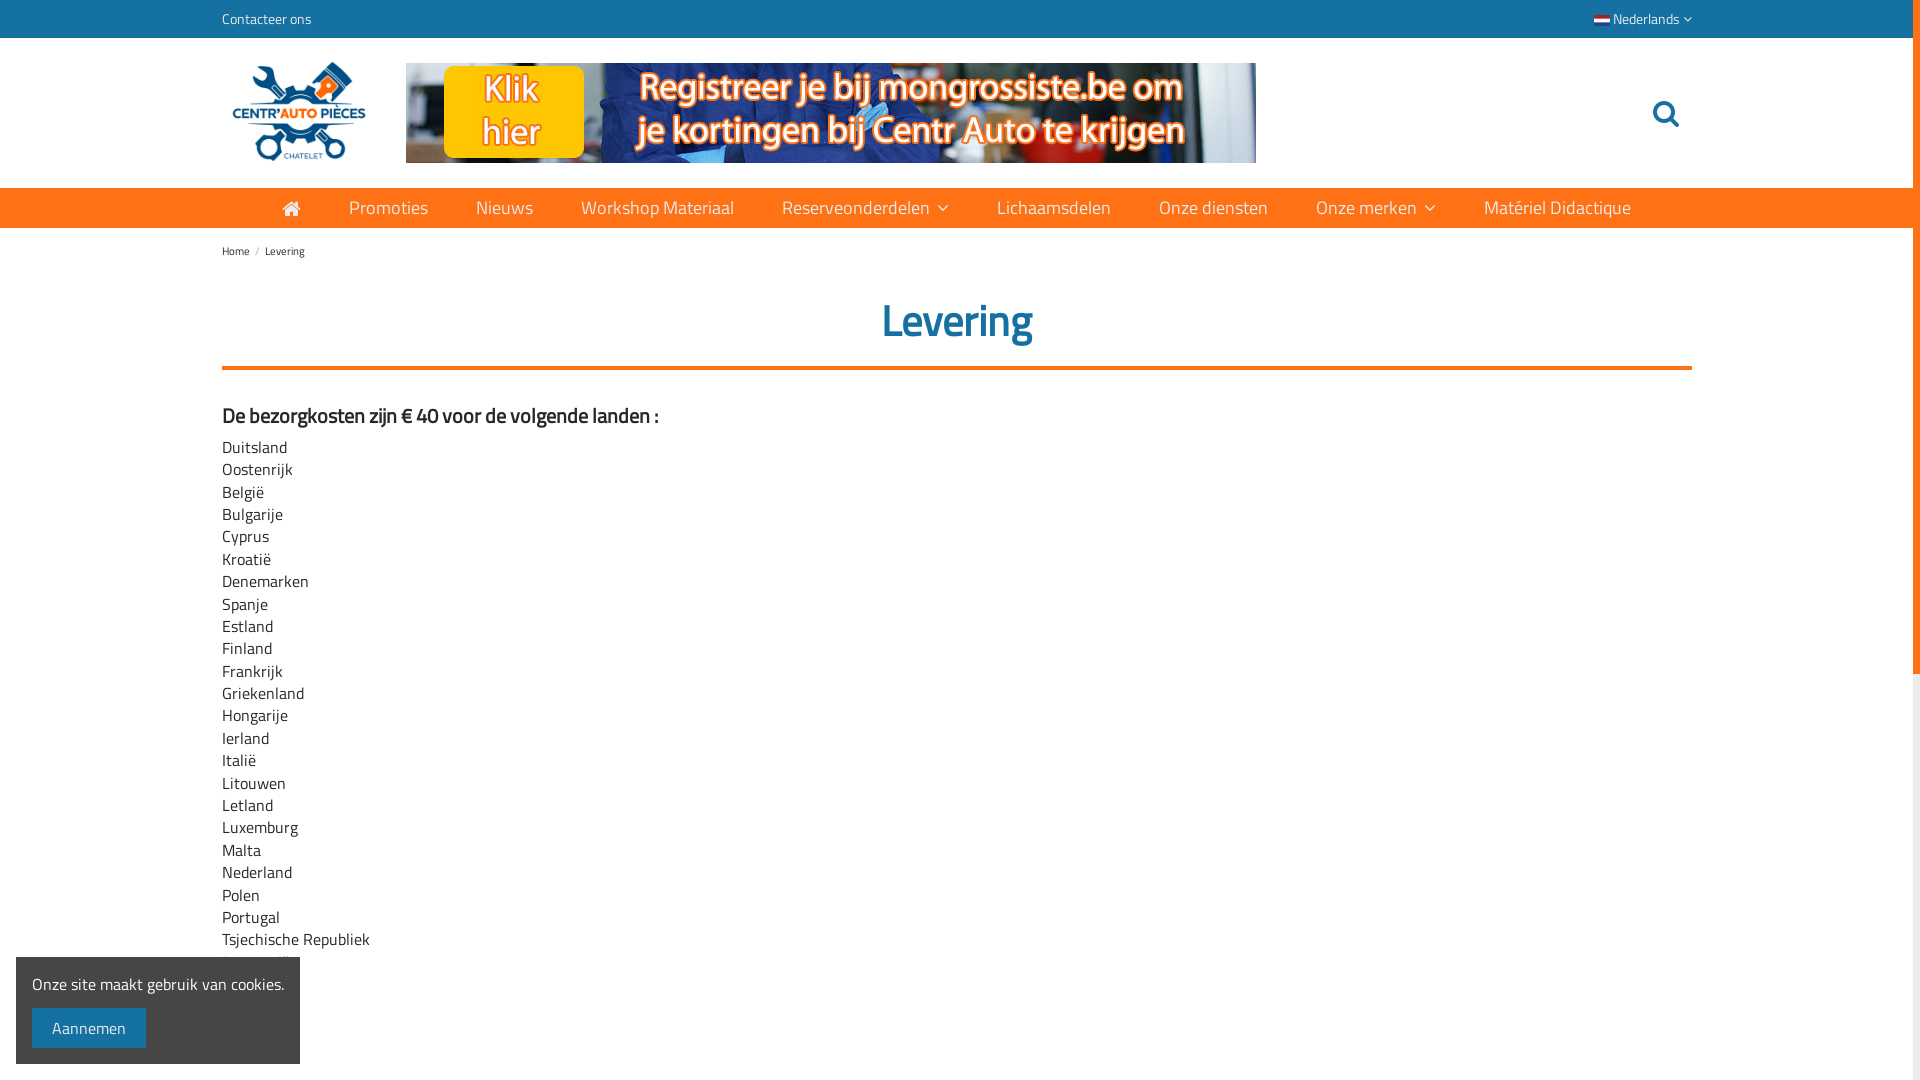 Image resolution: width=1920 pixels, height=1080 pixels. What do you see at coordinates (1490, 812) in the screenshot?
I see `071 382 890` at bounding box center [1490, 812].